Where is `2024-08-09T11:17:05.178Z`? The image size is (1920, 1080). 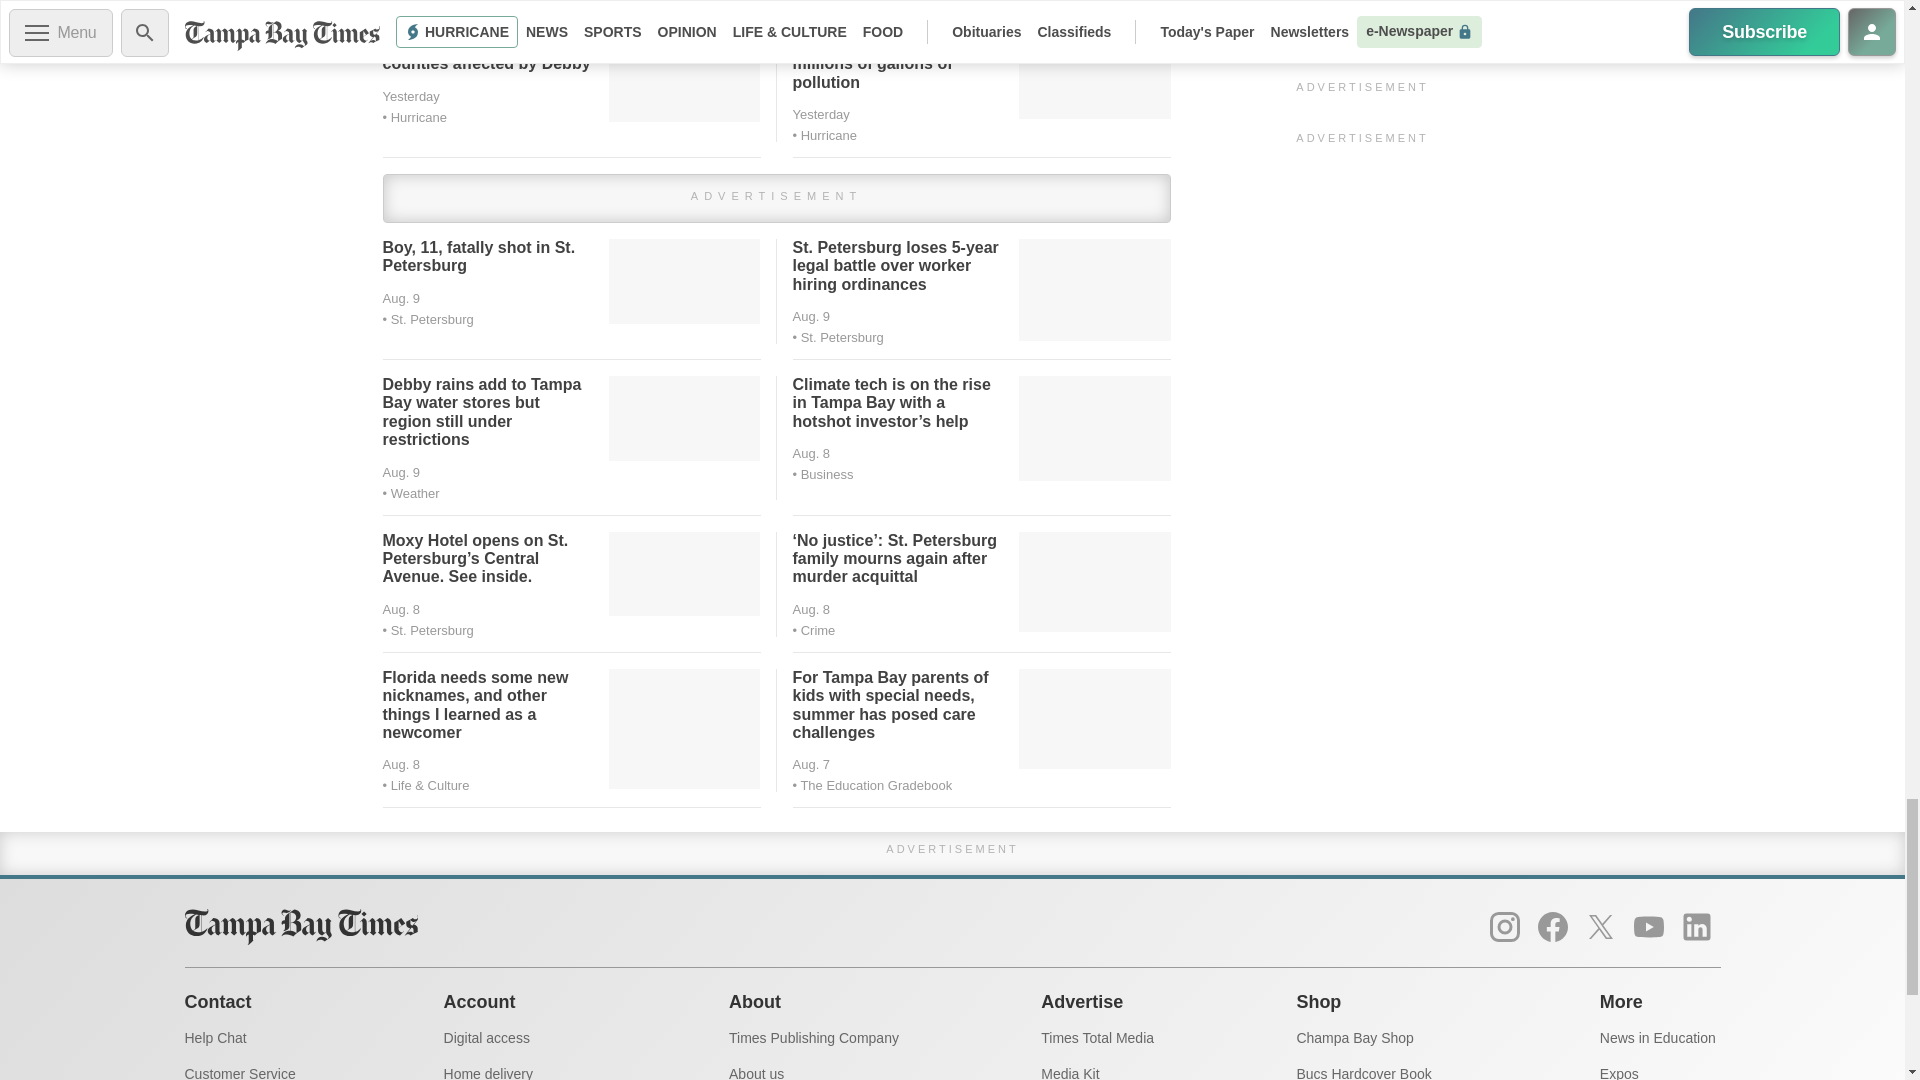
2024-08-09T11:17:05.178Z is located at coordinates (401, 298).